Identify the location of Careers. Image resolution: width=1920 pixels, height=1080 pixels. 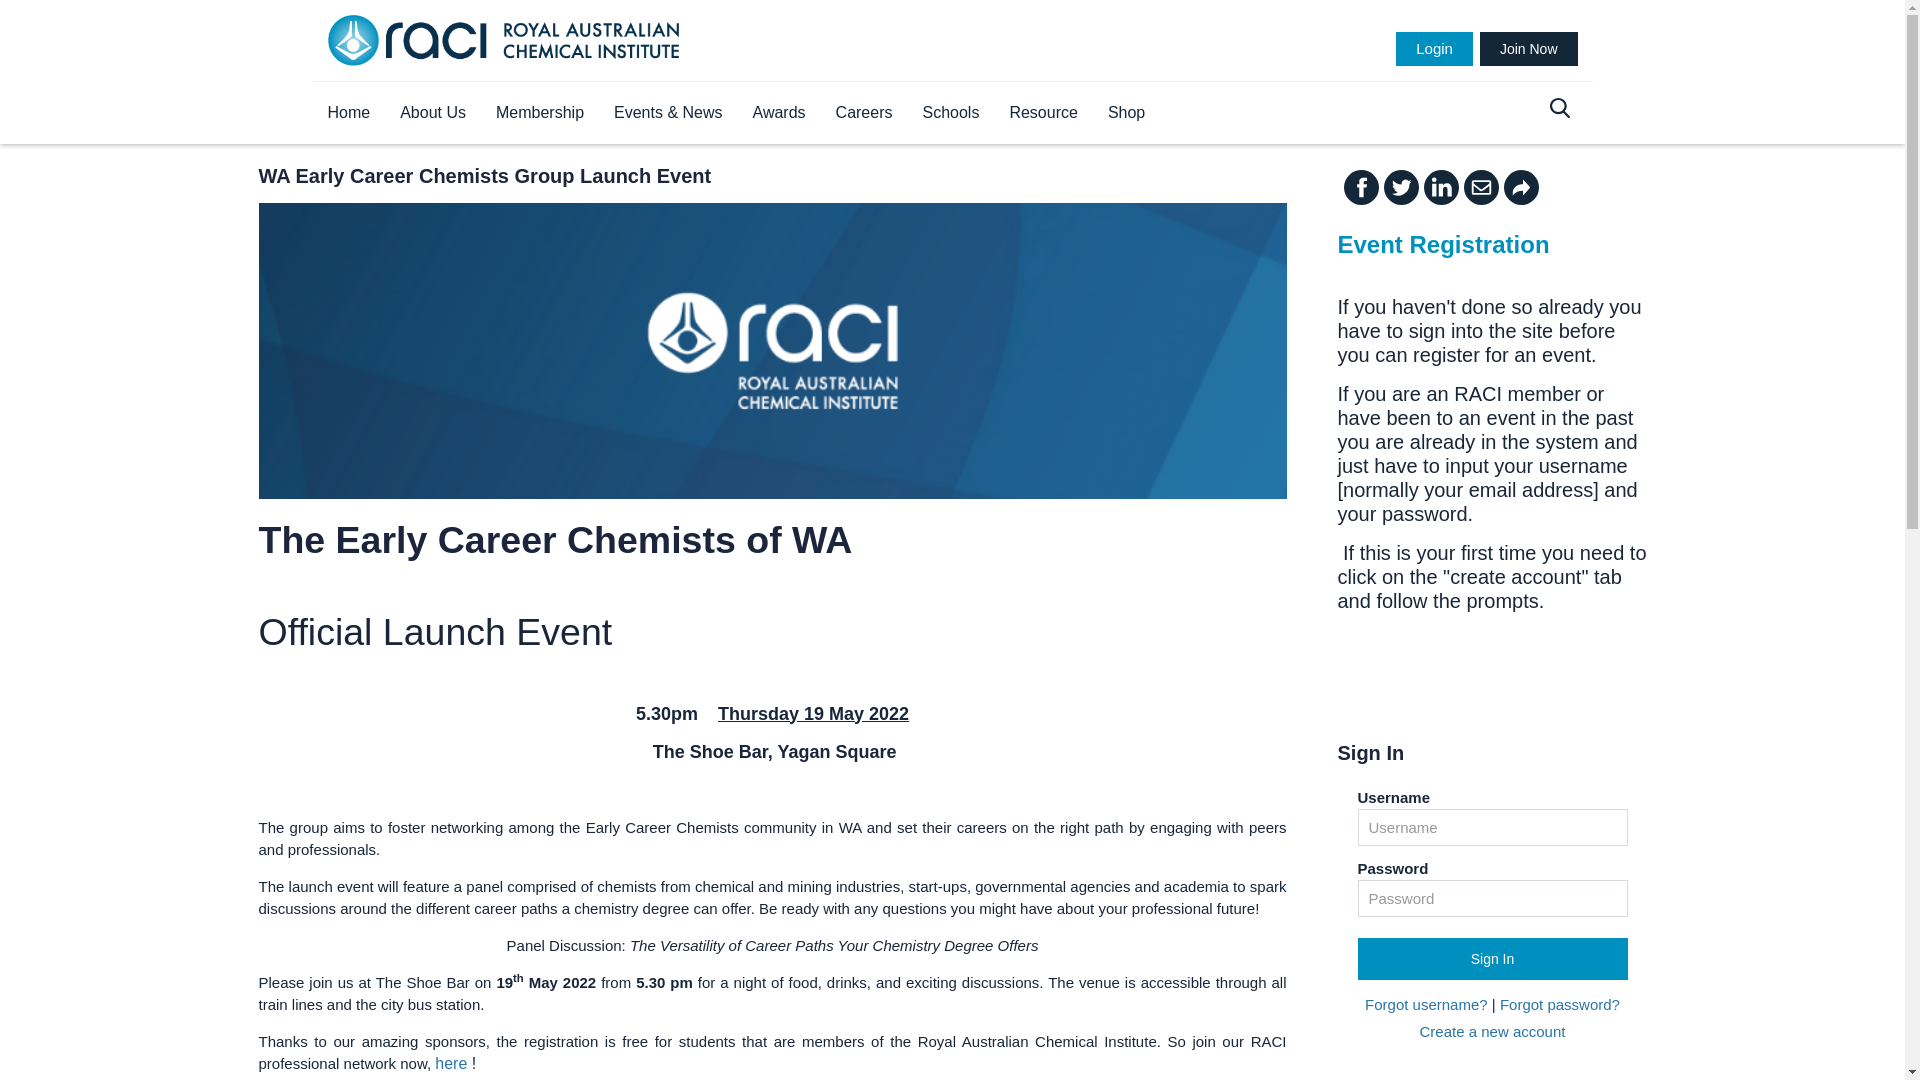
(864, 113).